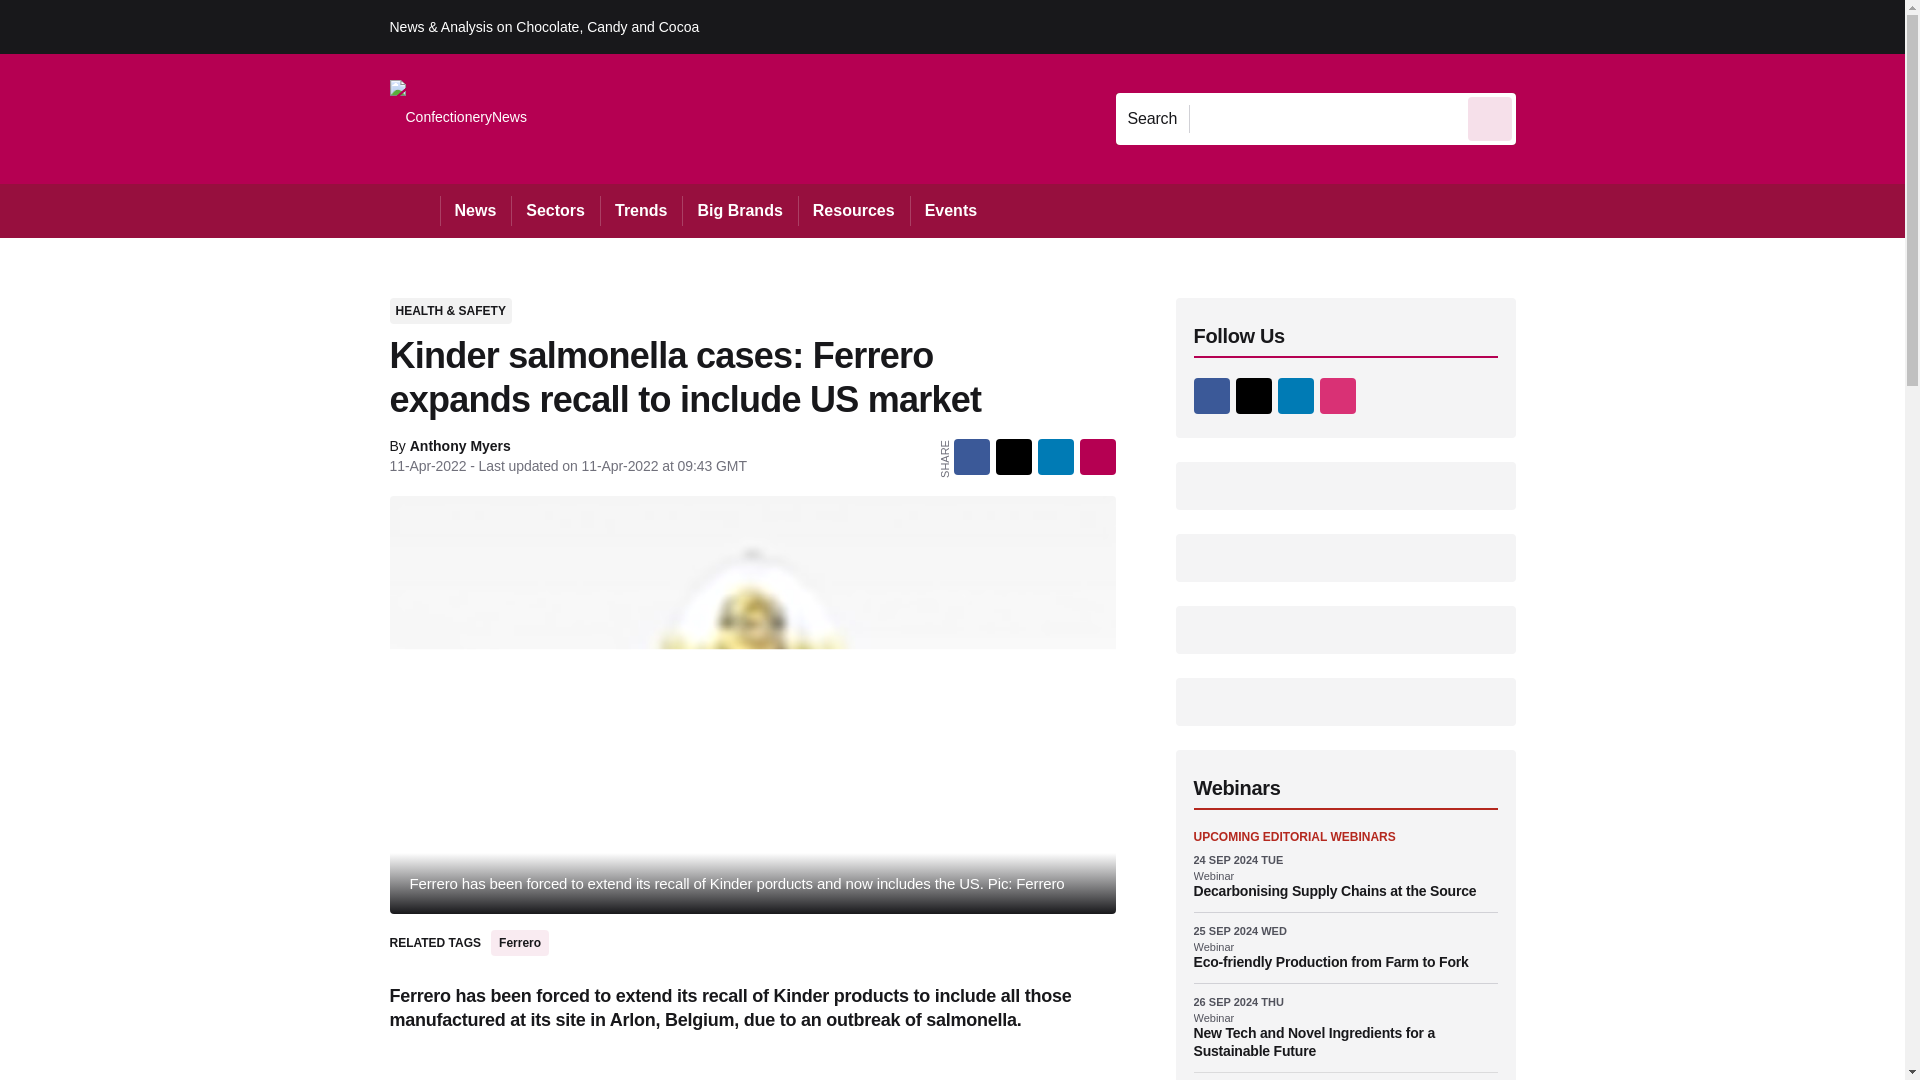  I want to click on ConfectioneryNews, so click(458, 118).